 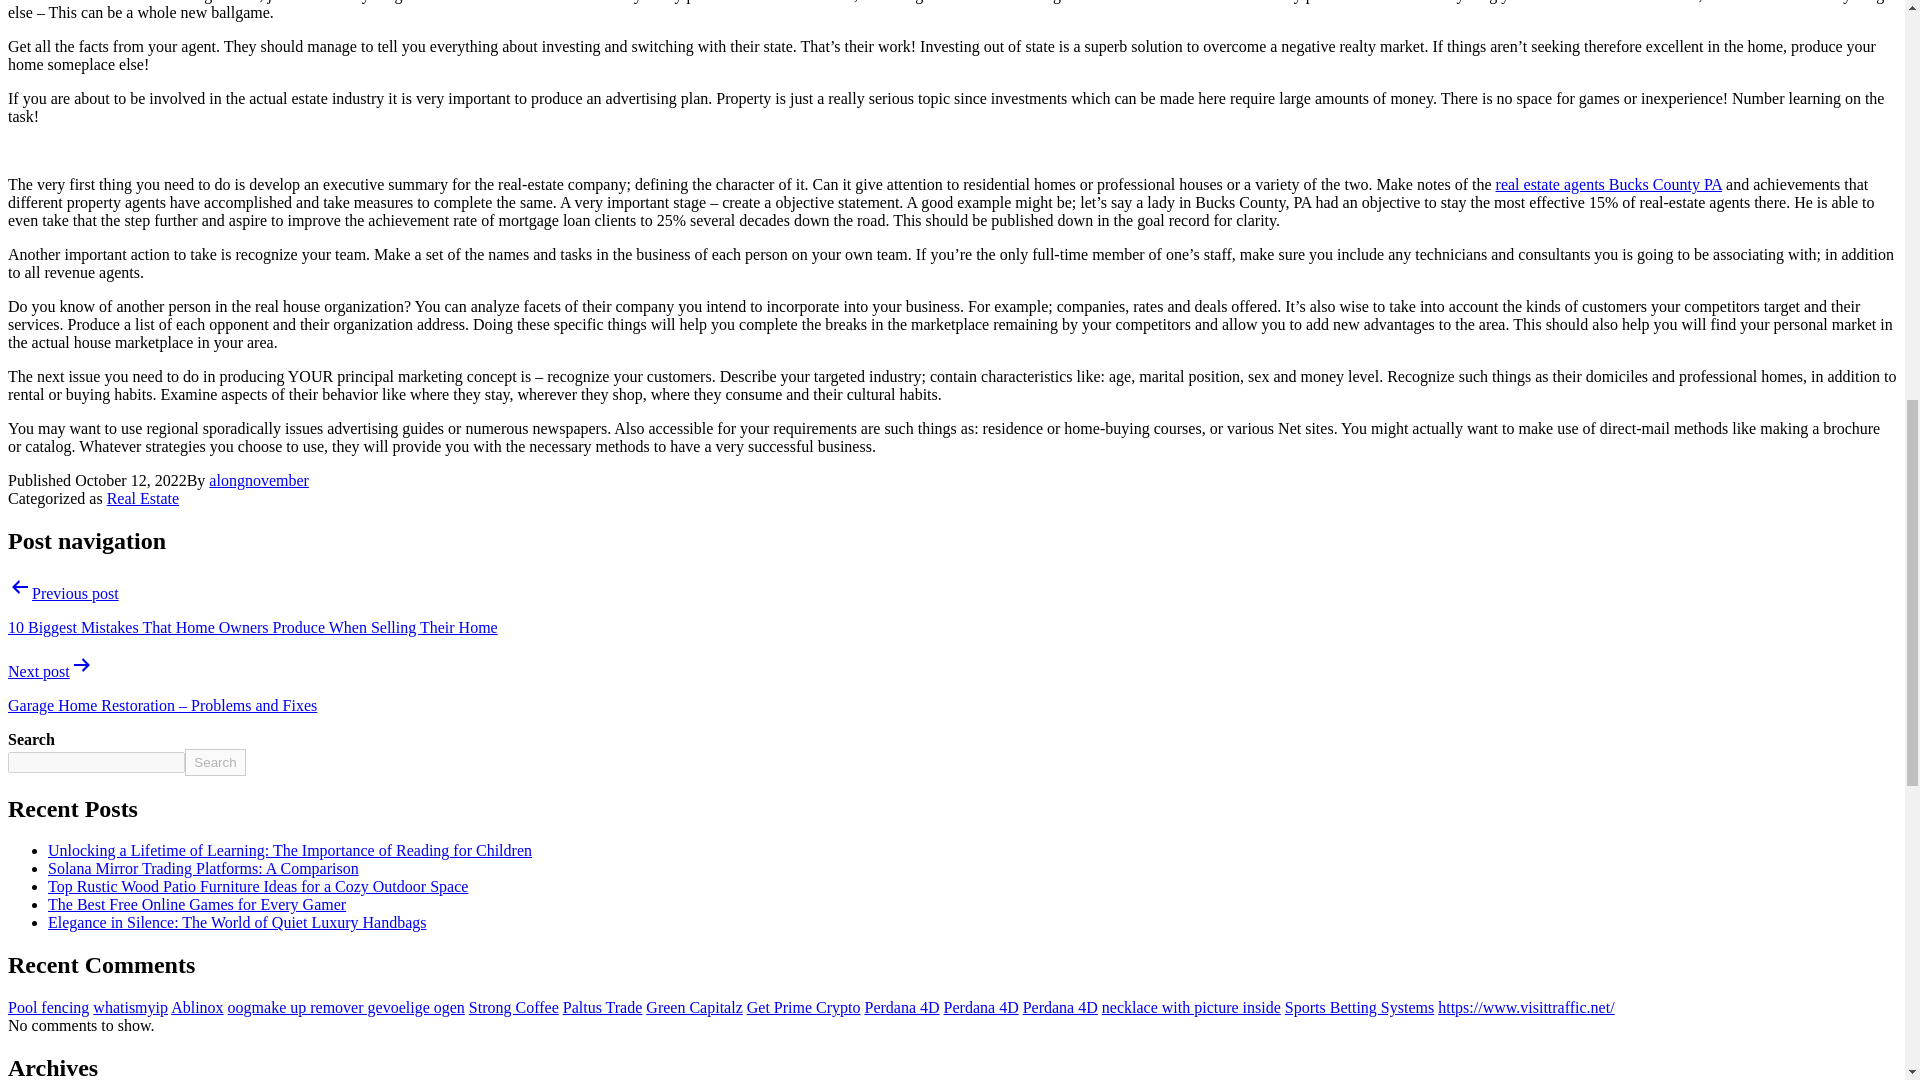 What do you see at coordinates (130, 1008) in the screenshot?
I see `whatismyip` at bounding box center [130, 1008].